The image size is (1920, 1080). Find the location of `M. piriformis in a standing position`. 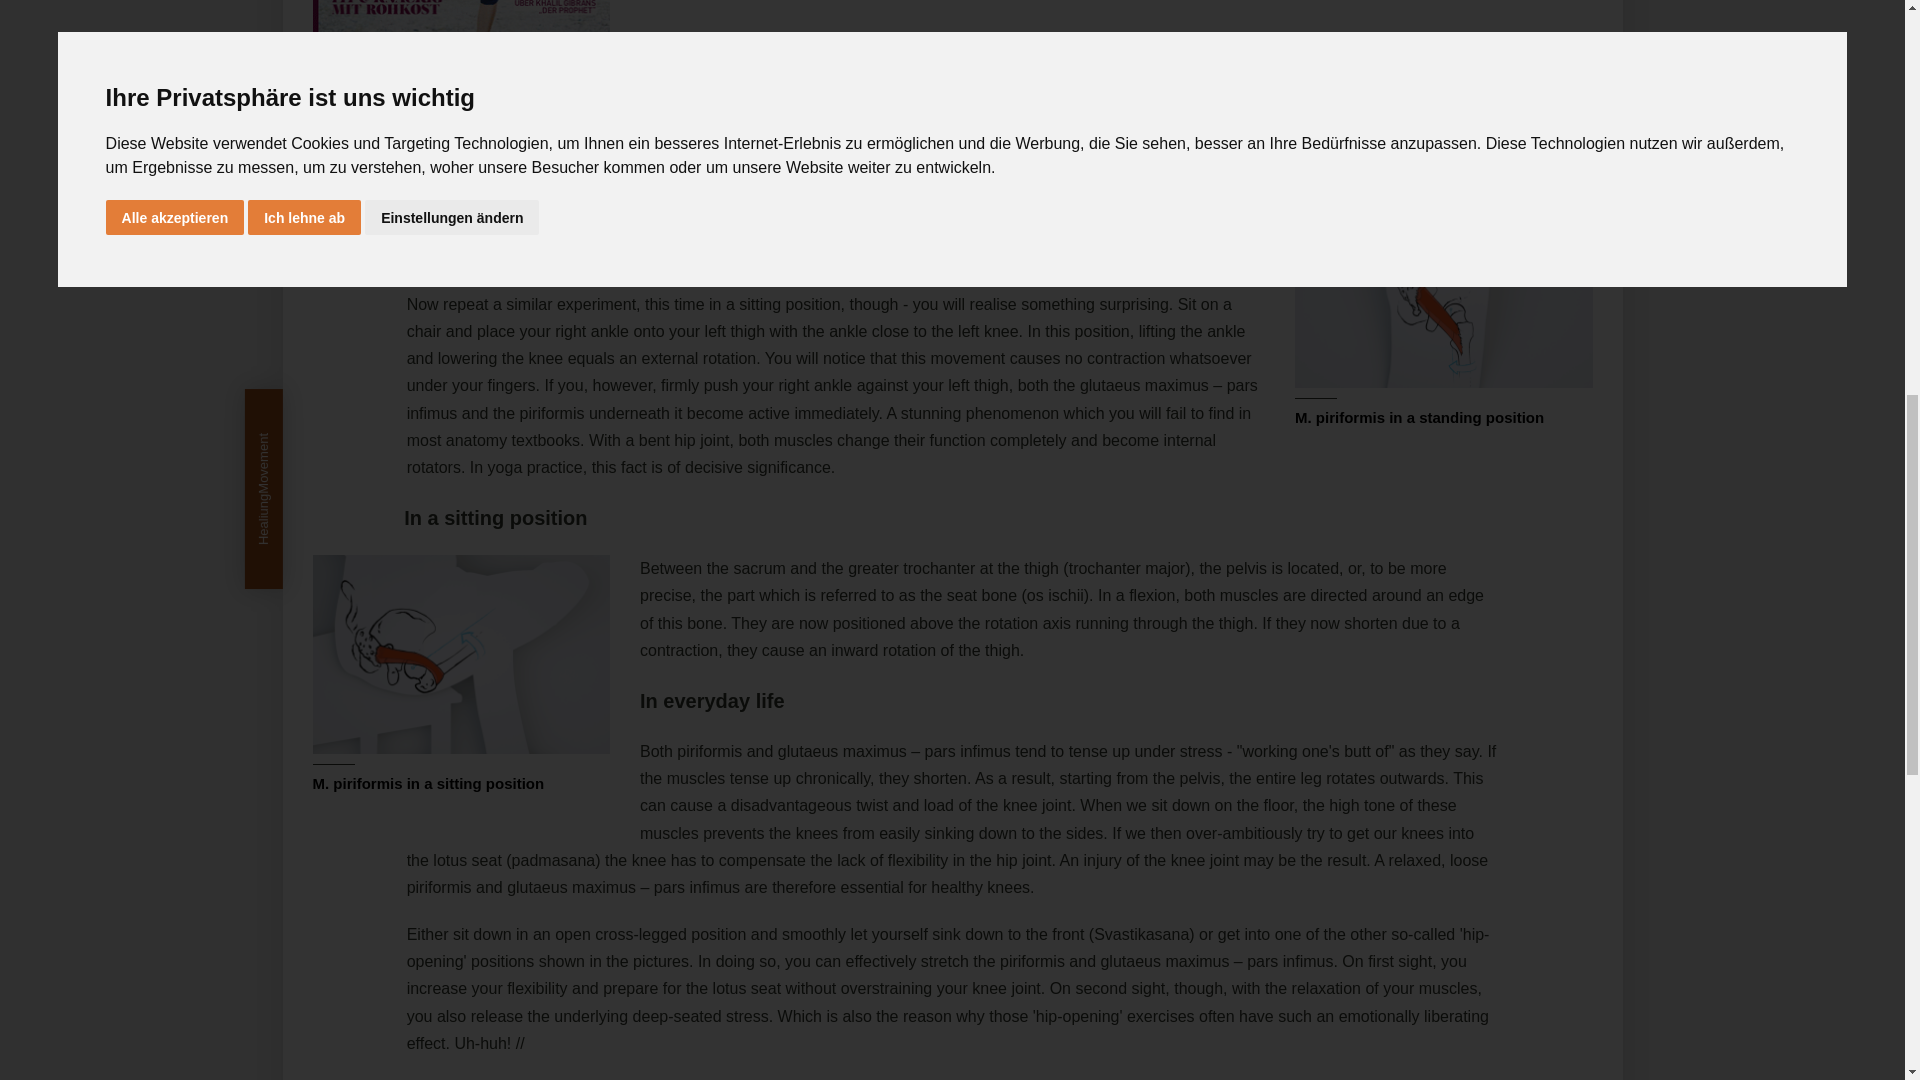

M. piriformis in a standing position is located at coordinates (1444, 288).